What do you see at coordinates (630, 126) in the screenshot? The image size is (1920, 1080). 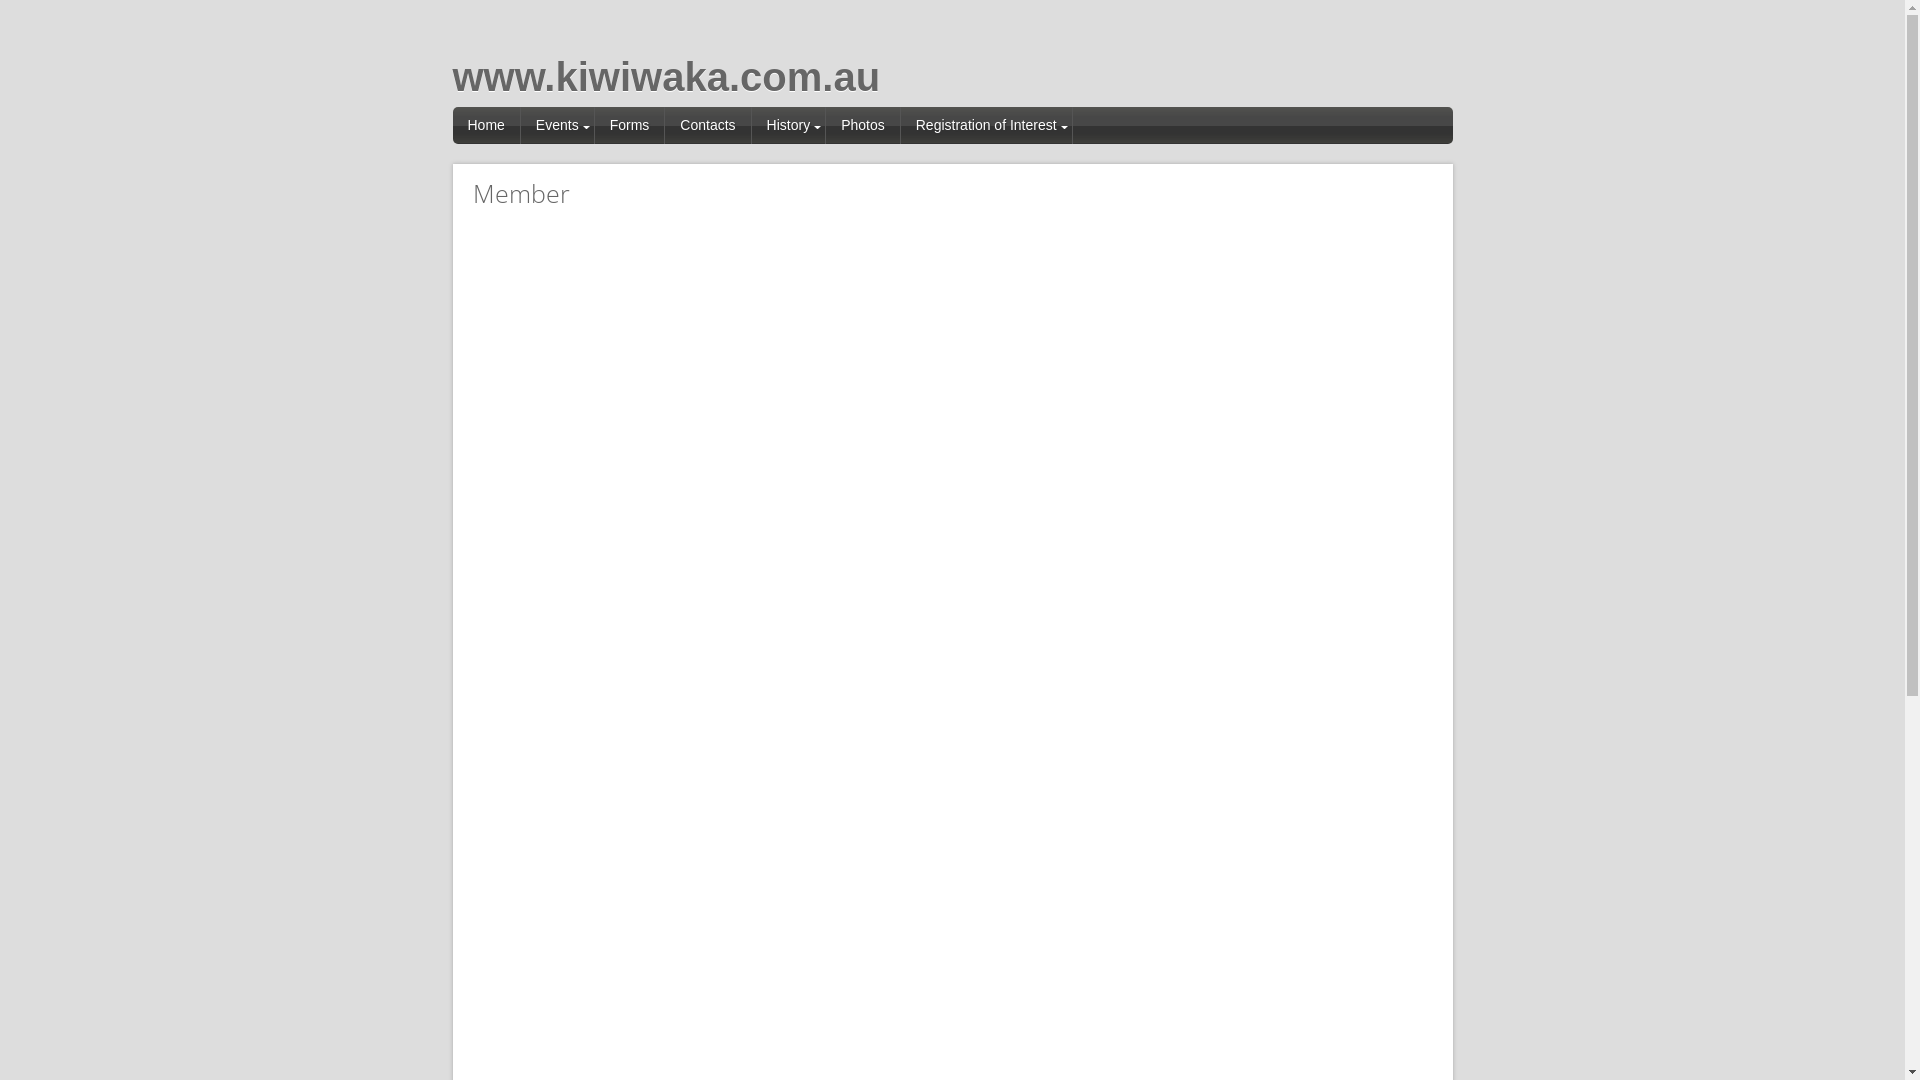 I see `Forms` at bounding box center [630, 126].